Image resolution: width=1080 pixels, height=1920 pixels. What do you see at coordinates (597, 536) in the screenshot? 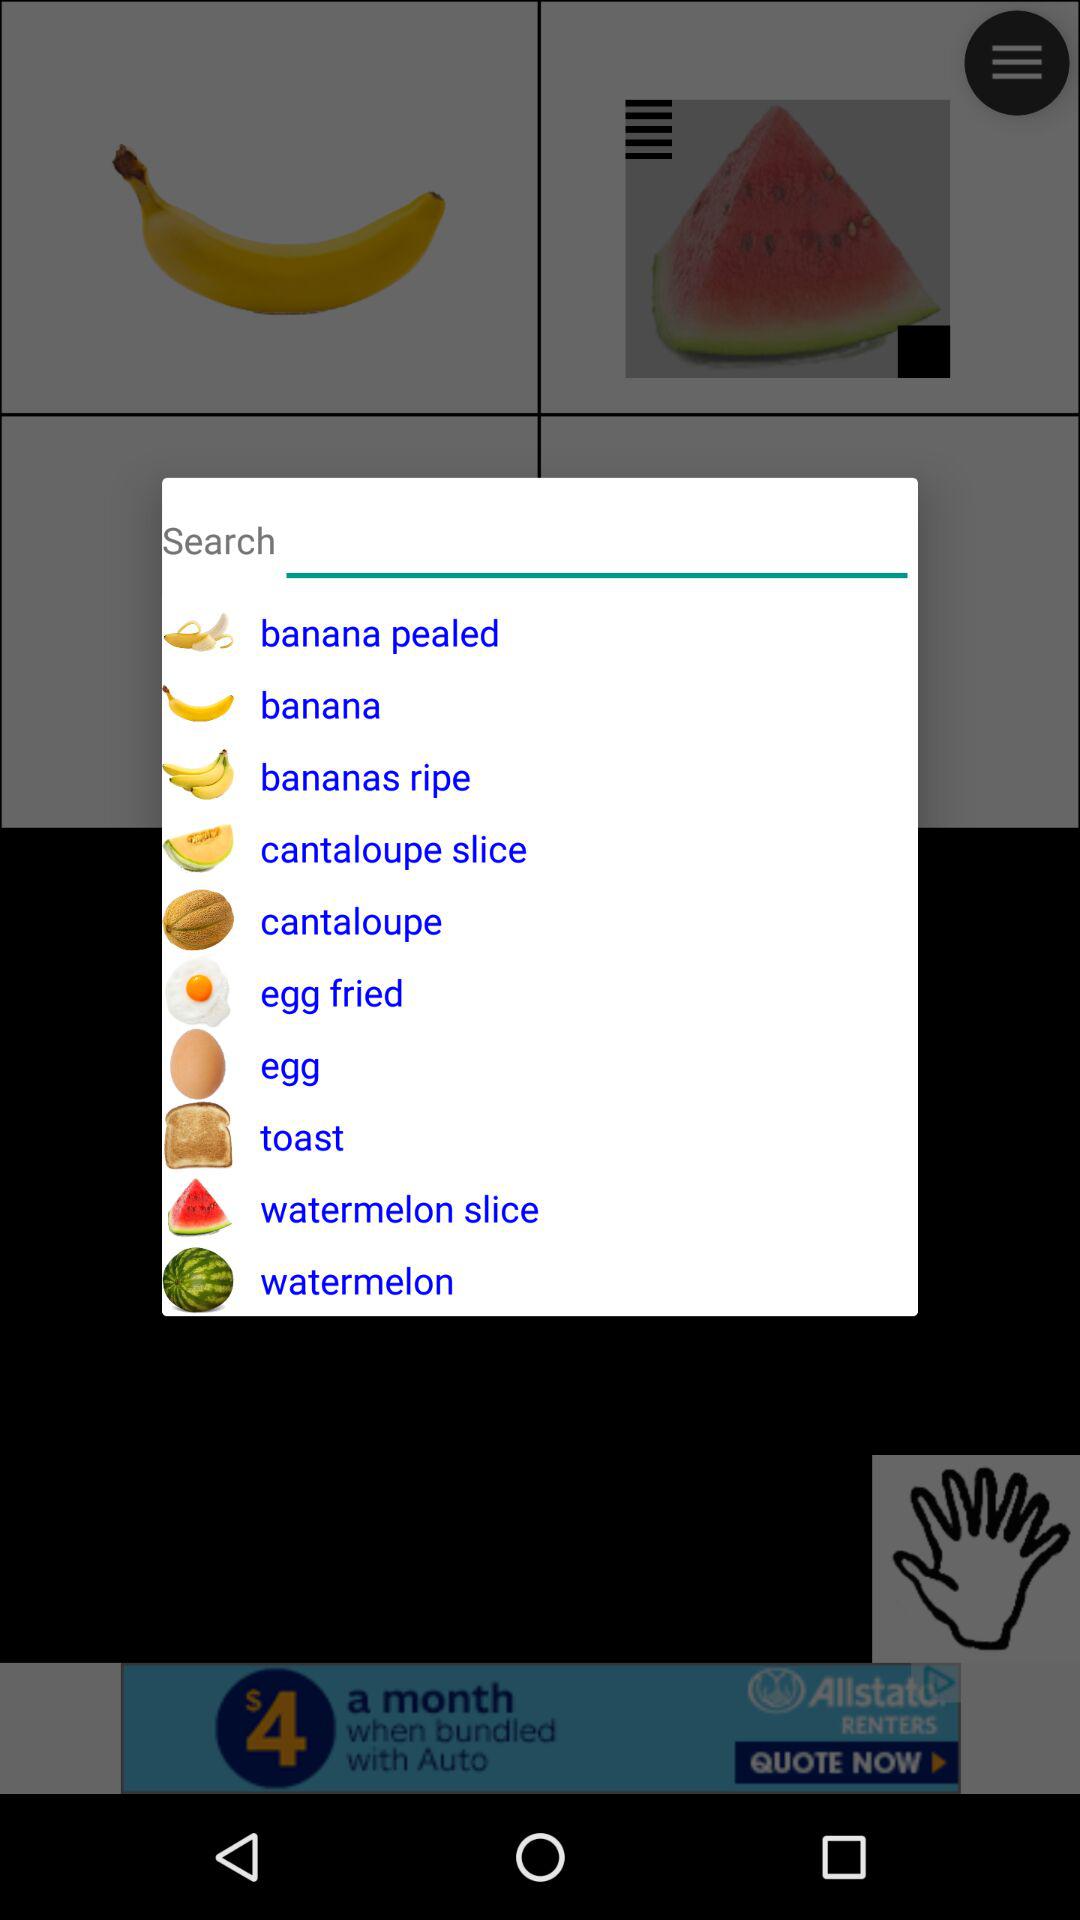
I see `enter your search` at bounding box center [597, 536].